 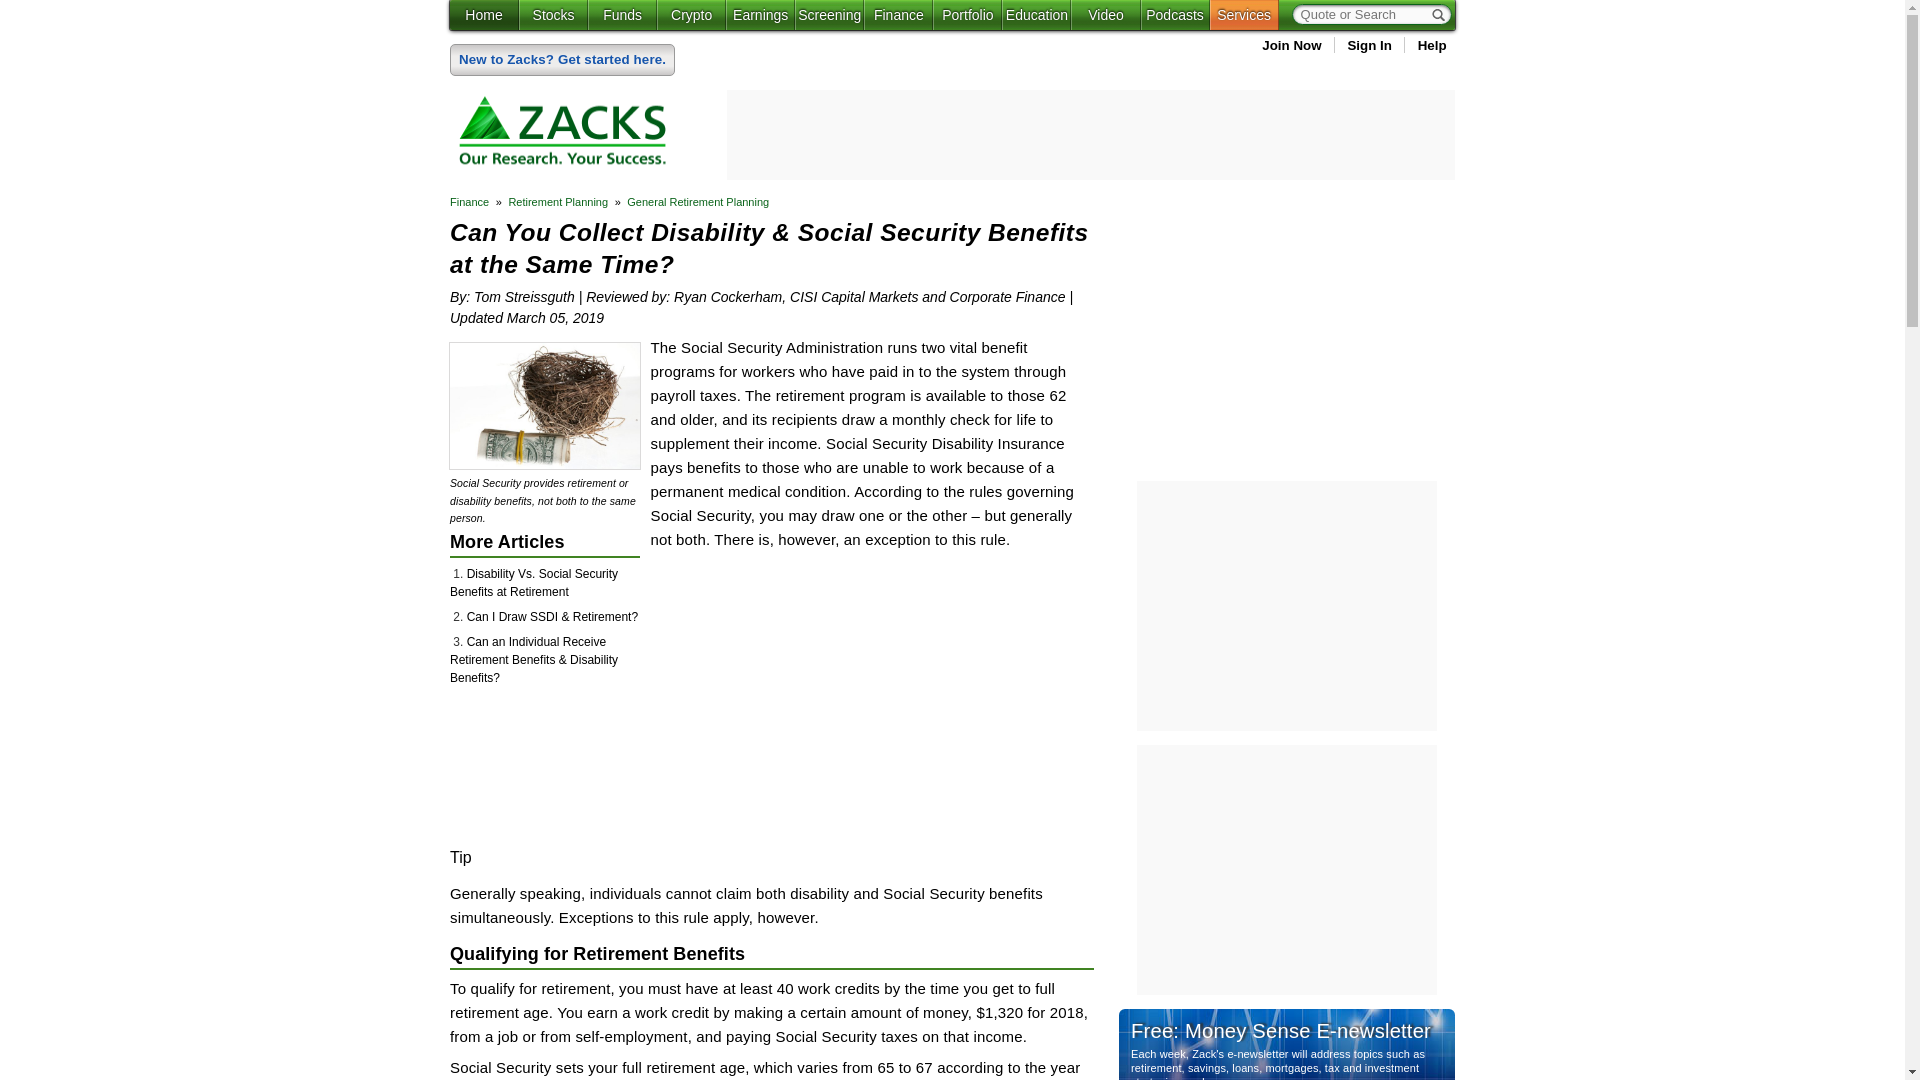 What do you see at coordinates (760, 15) in the screenshot?
I see `Earnings` at bounding box center [760, 15].